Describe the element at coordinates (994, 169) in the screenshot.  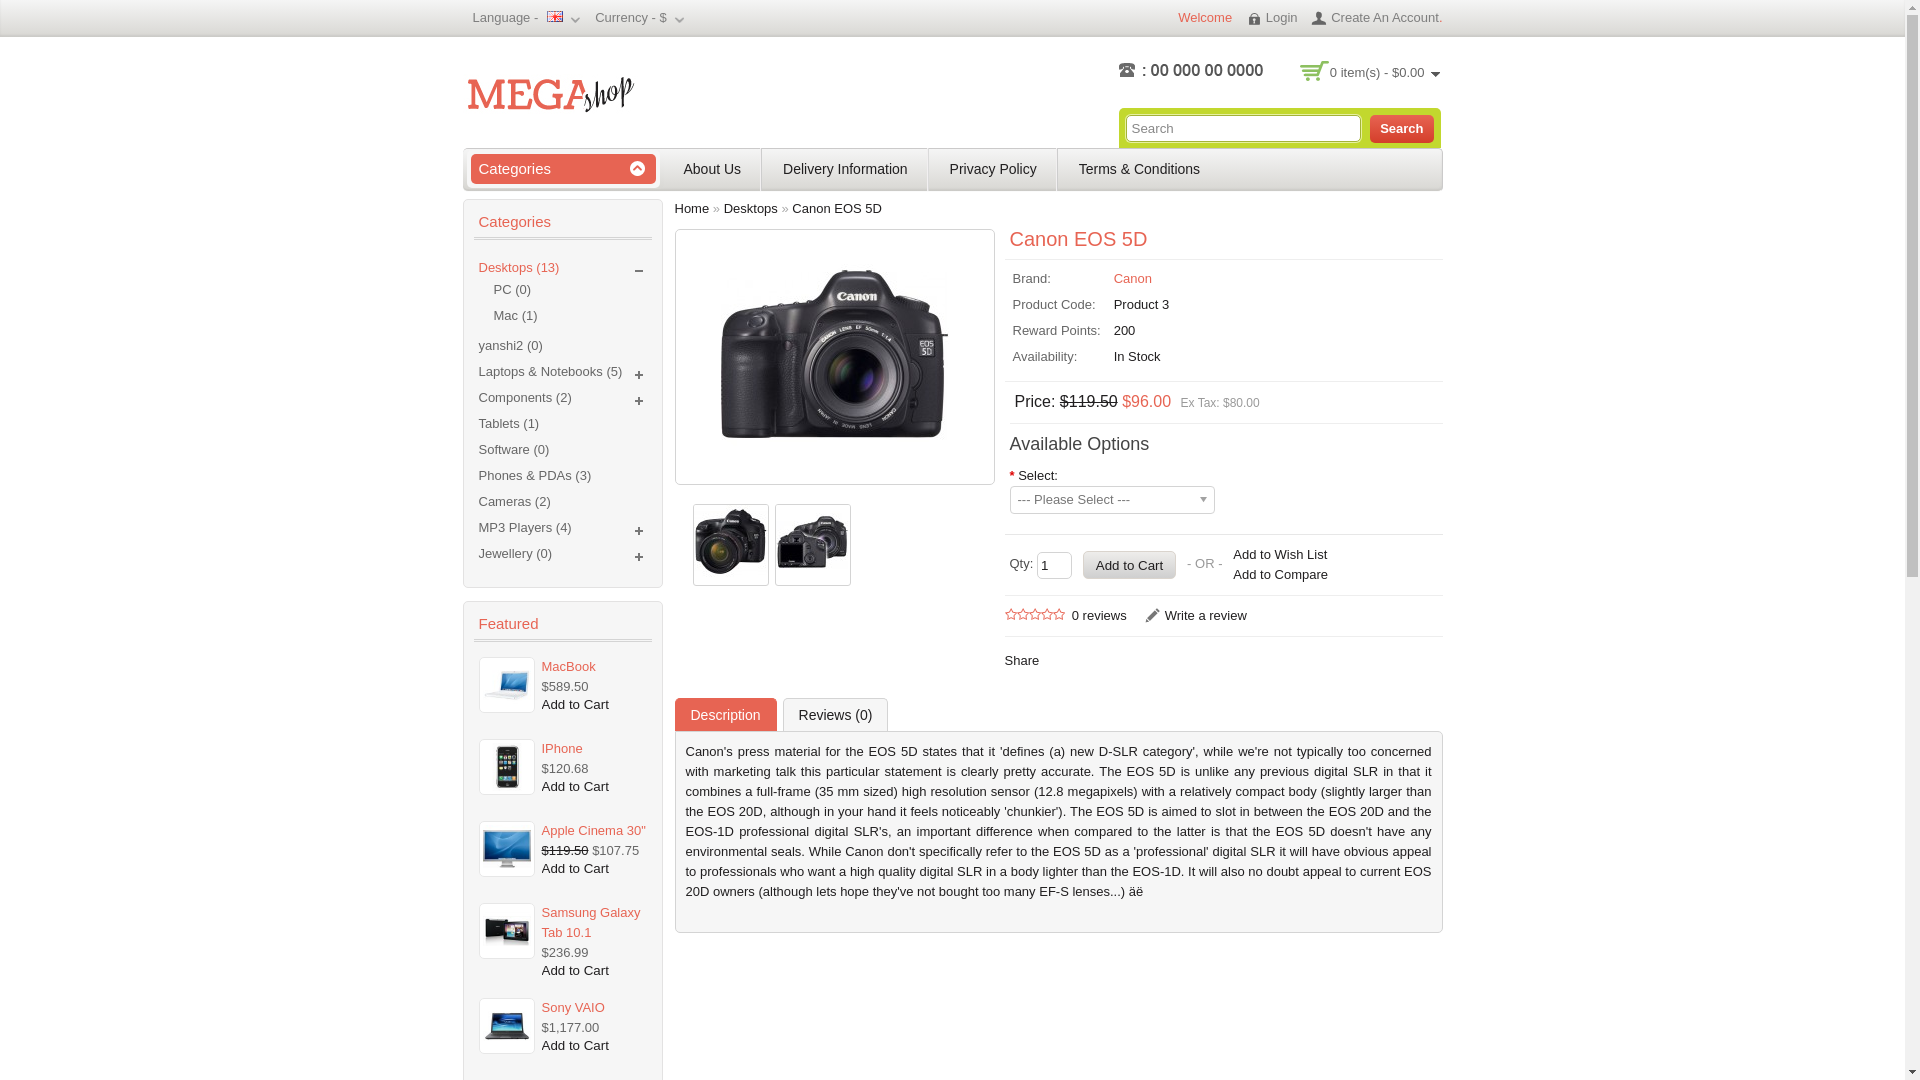
I see `Privacy Policy` at that location.